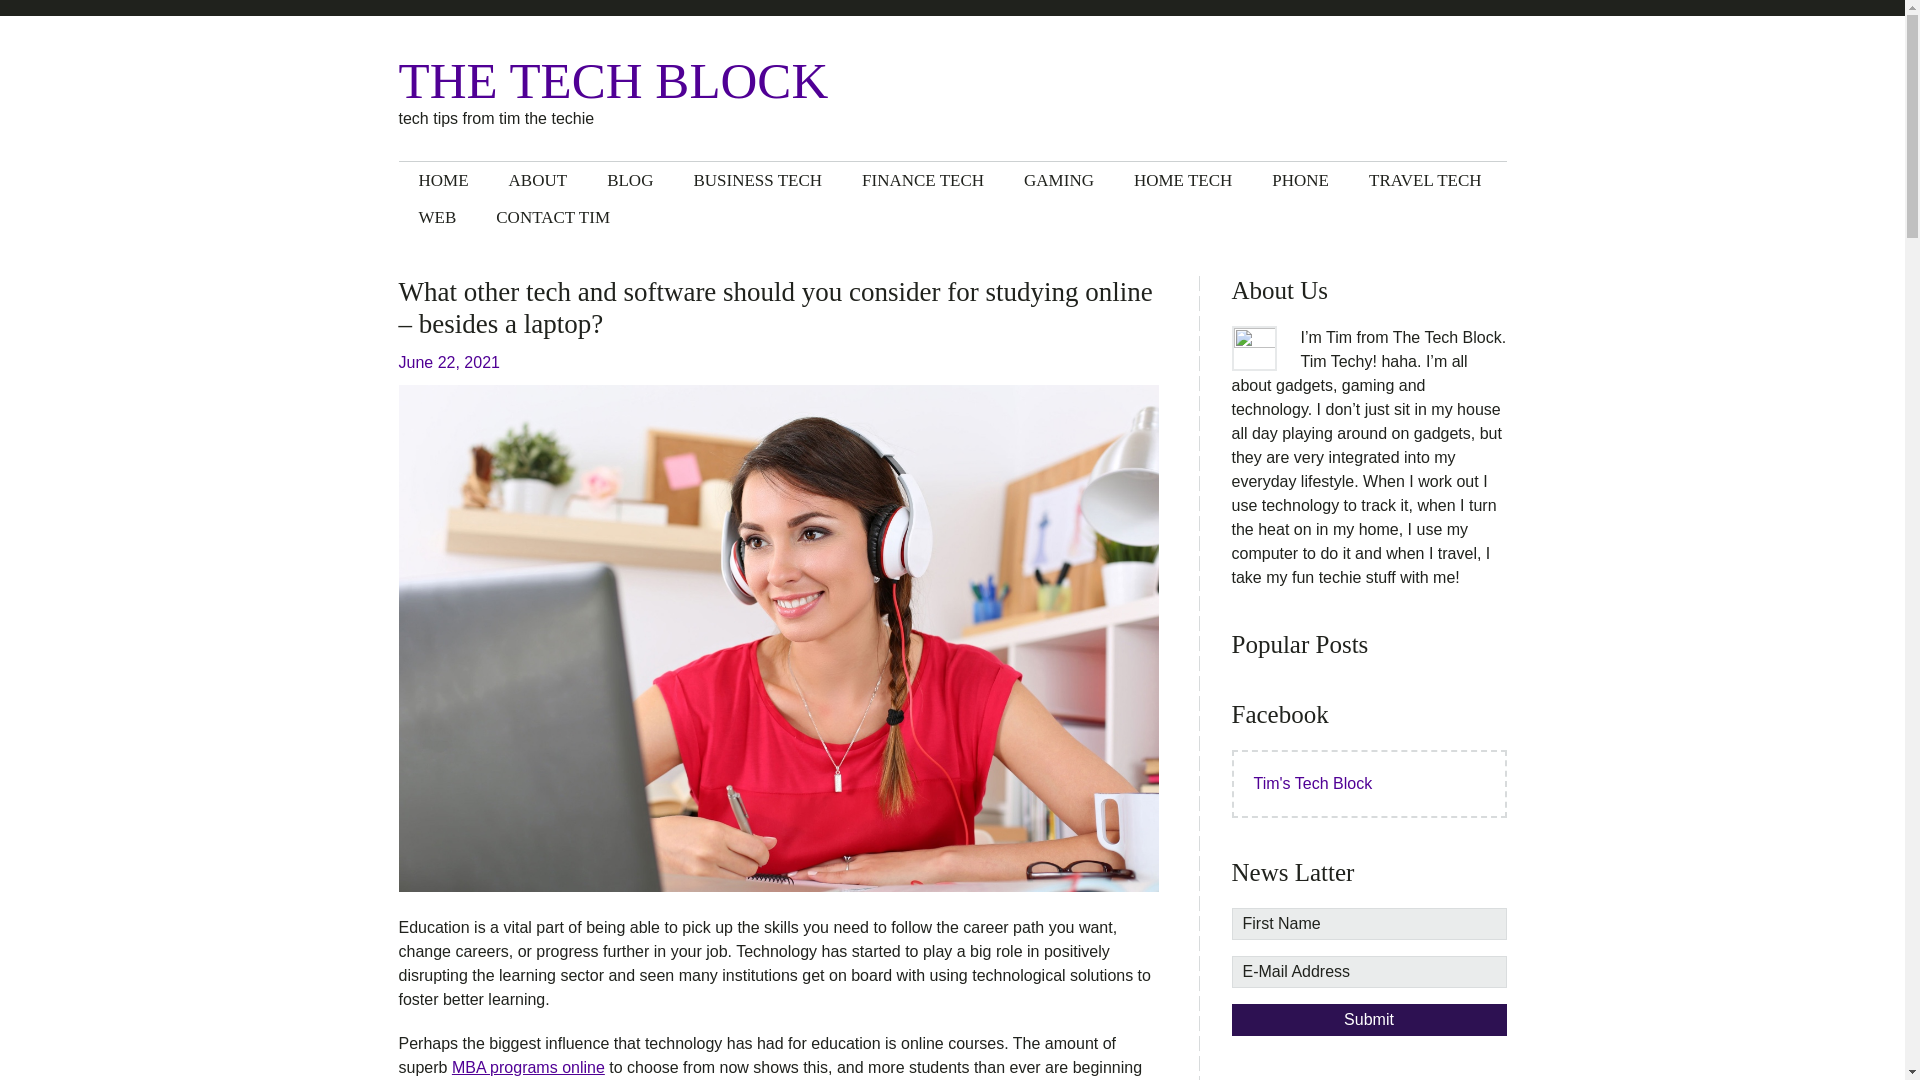 This screenshot has height=1080, width=1920. Describe the element at coordinates (1425, 180) in the screenshot. I see `TRAVEL TECH` at that location.